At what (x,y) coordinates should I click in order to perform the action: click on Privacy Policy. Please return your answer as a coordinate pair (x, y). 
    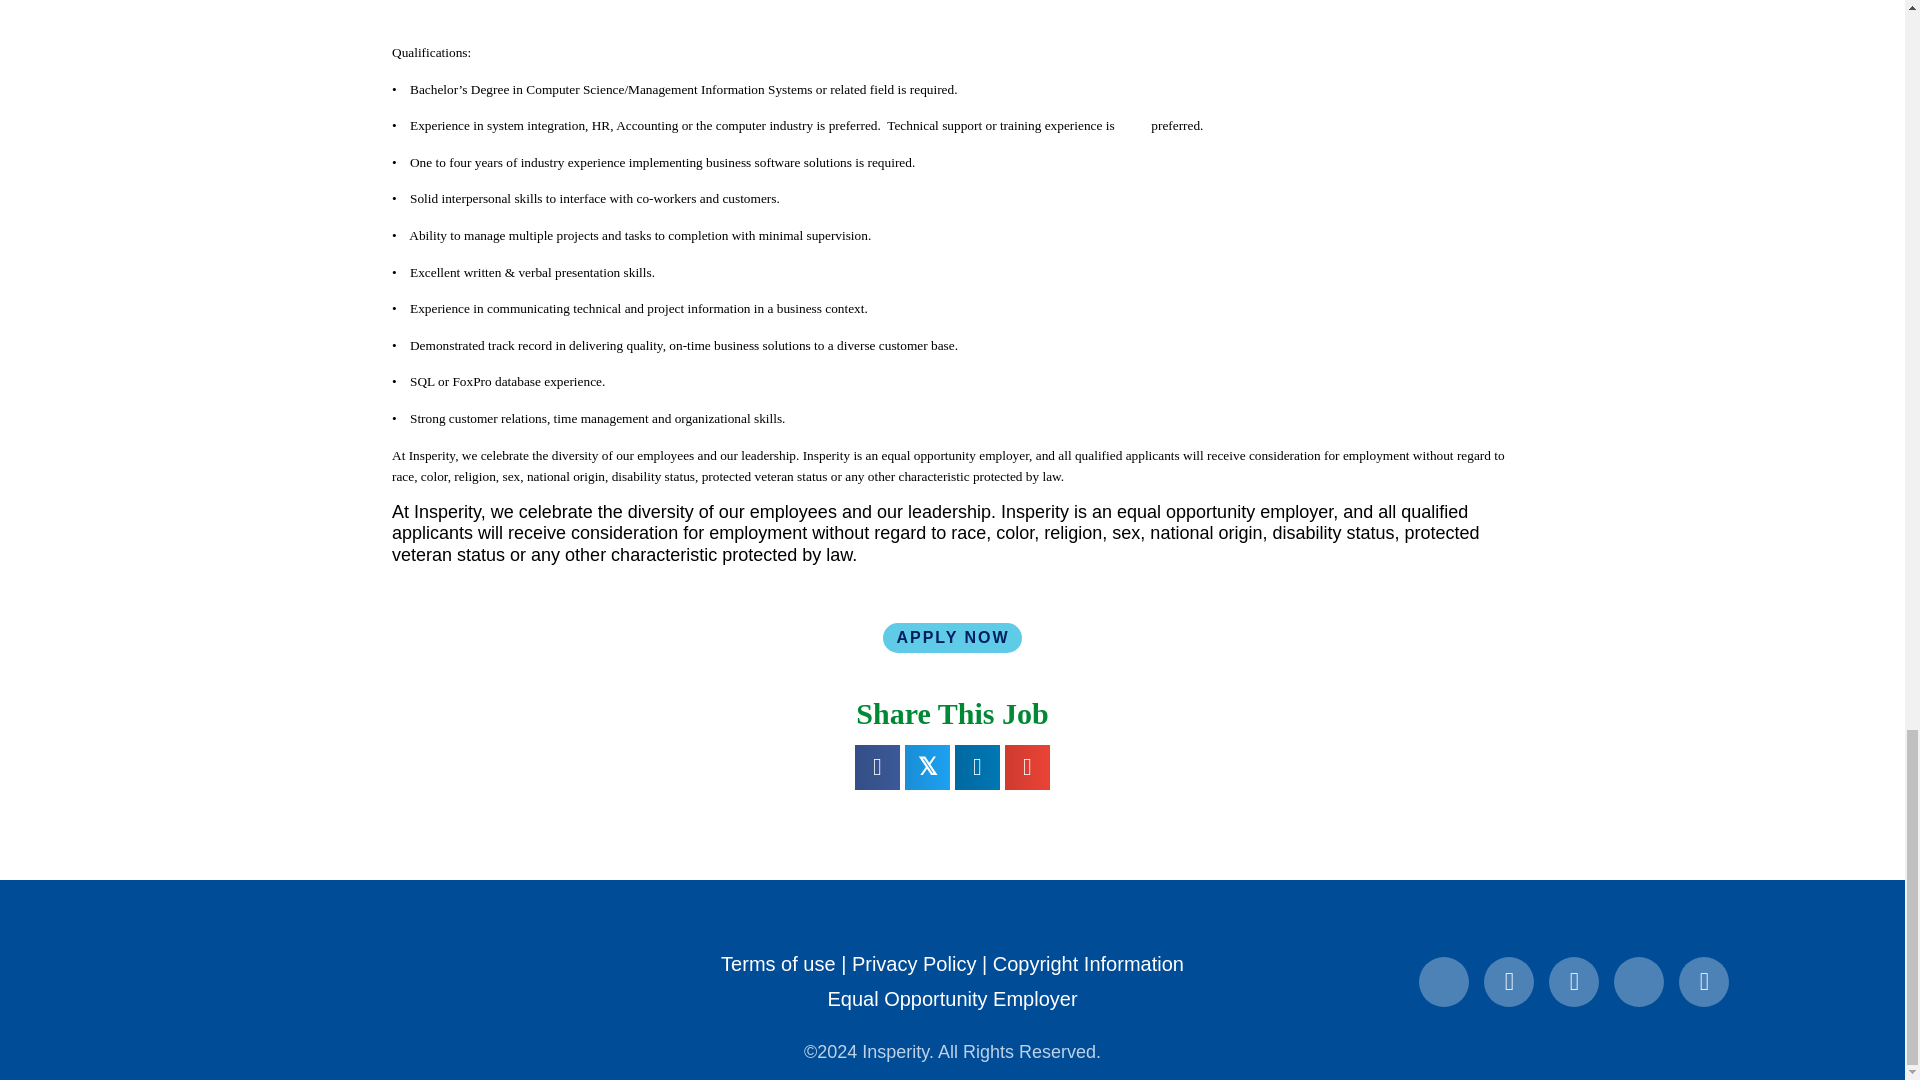
    Looking at the image, I should click on (914, 964).